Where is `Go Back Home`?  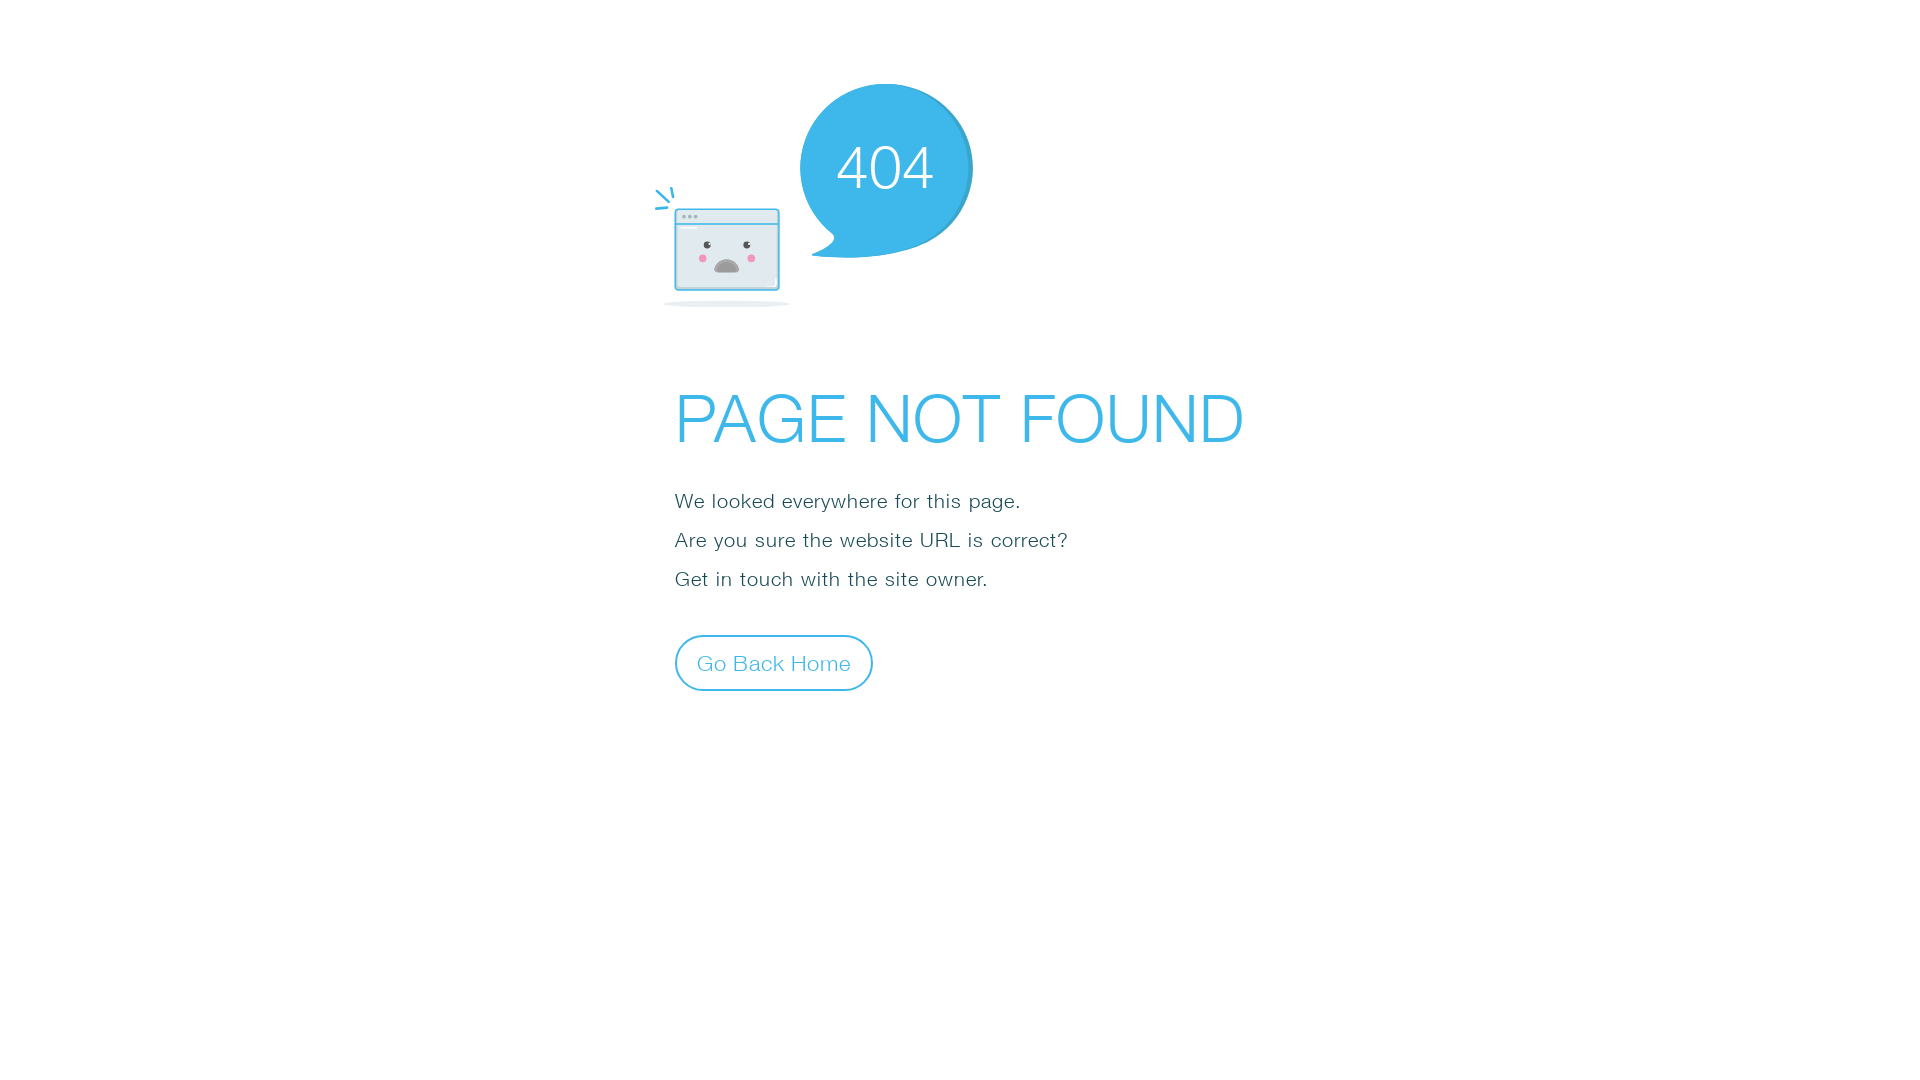
Go Back Home is located at coordinates (774, 662).